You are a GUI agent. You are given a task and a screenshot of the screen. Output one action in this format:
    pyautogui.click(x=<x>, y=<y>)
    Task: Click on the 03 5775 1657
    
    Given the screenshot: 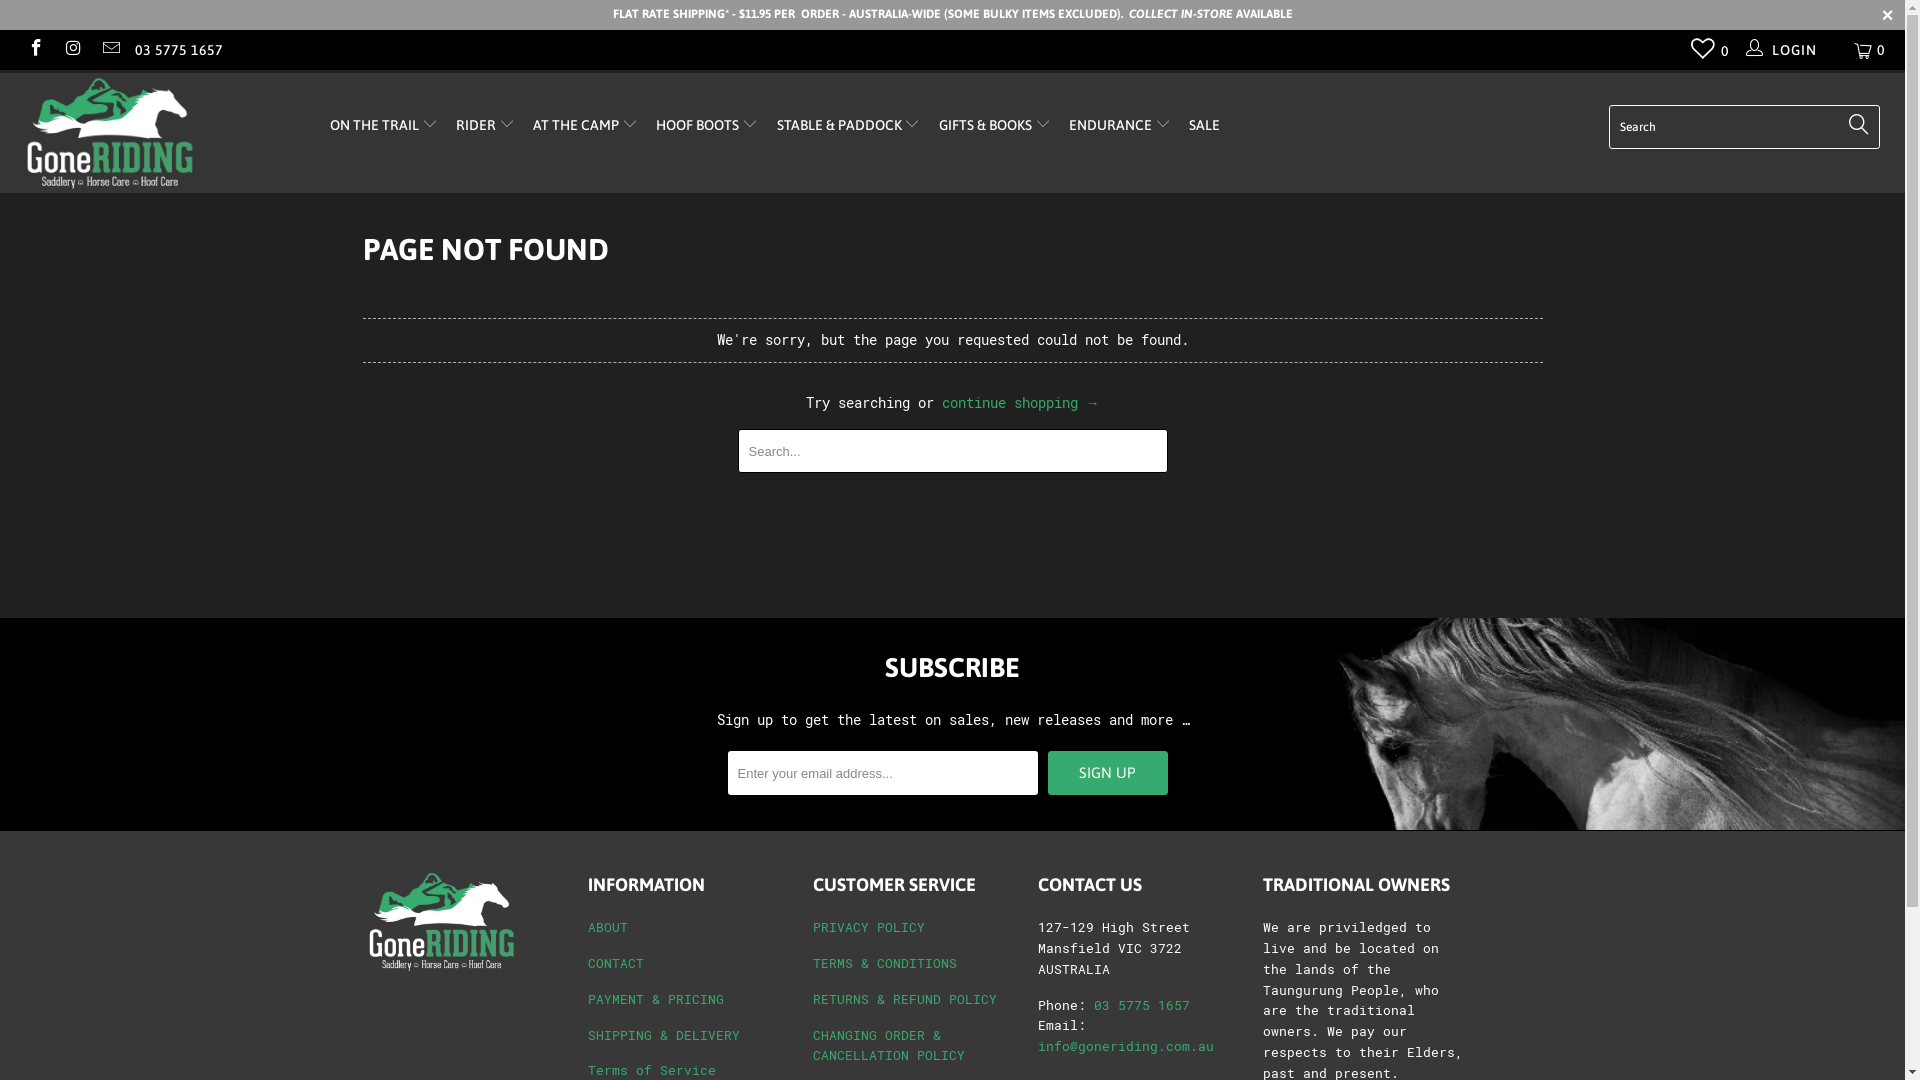 What is the action you would take?
    pyautogui.click(x=1142, y=1006)
    